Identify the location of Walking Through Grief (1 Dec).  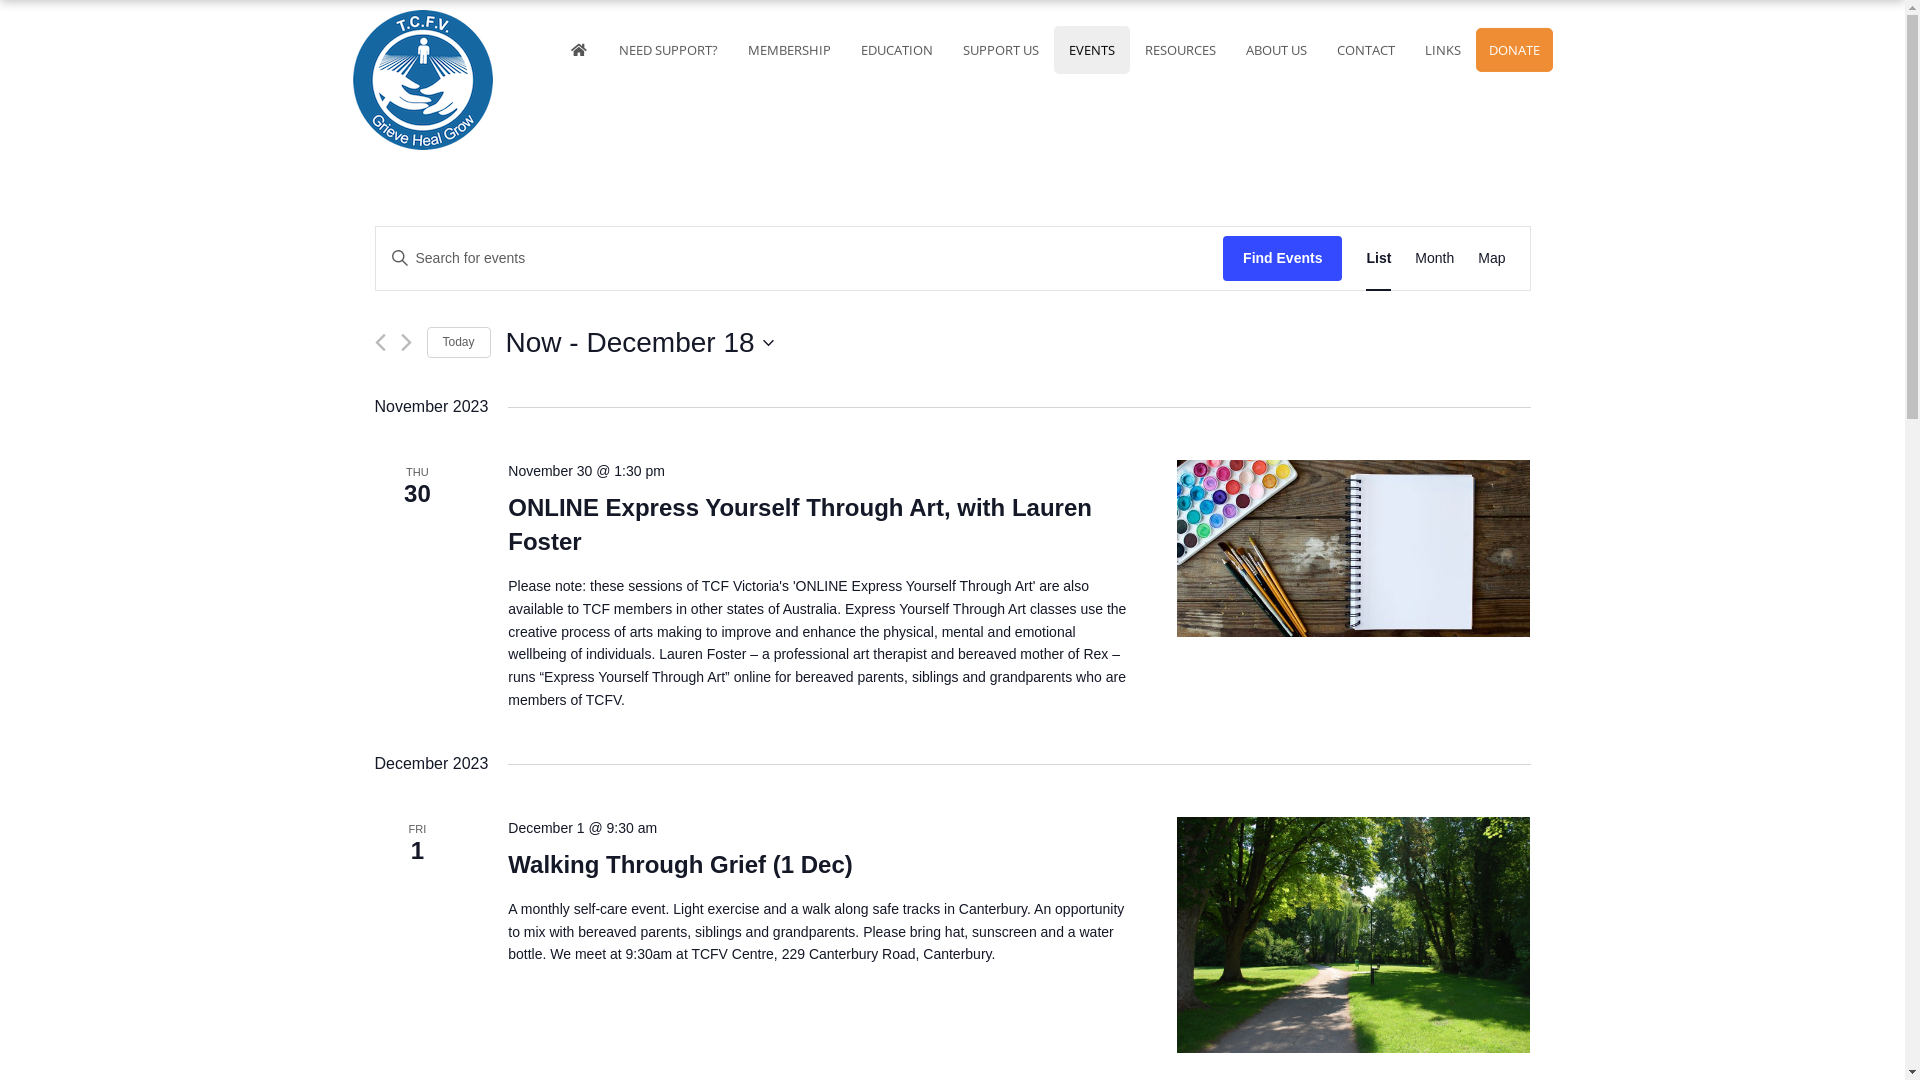
(1354, 935).